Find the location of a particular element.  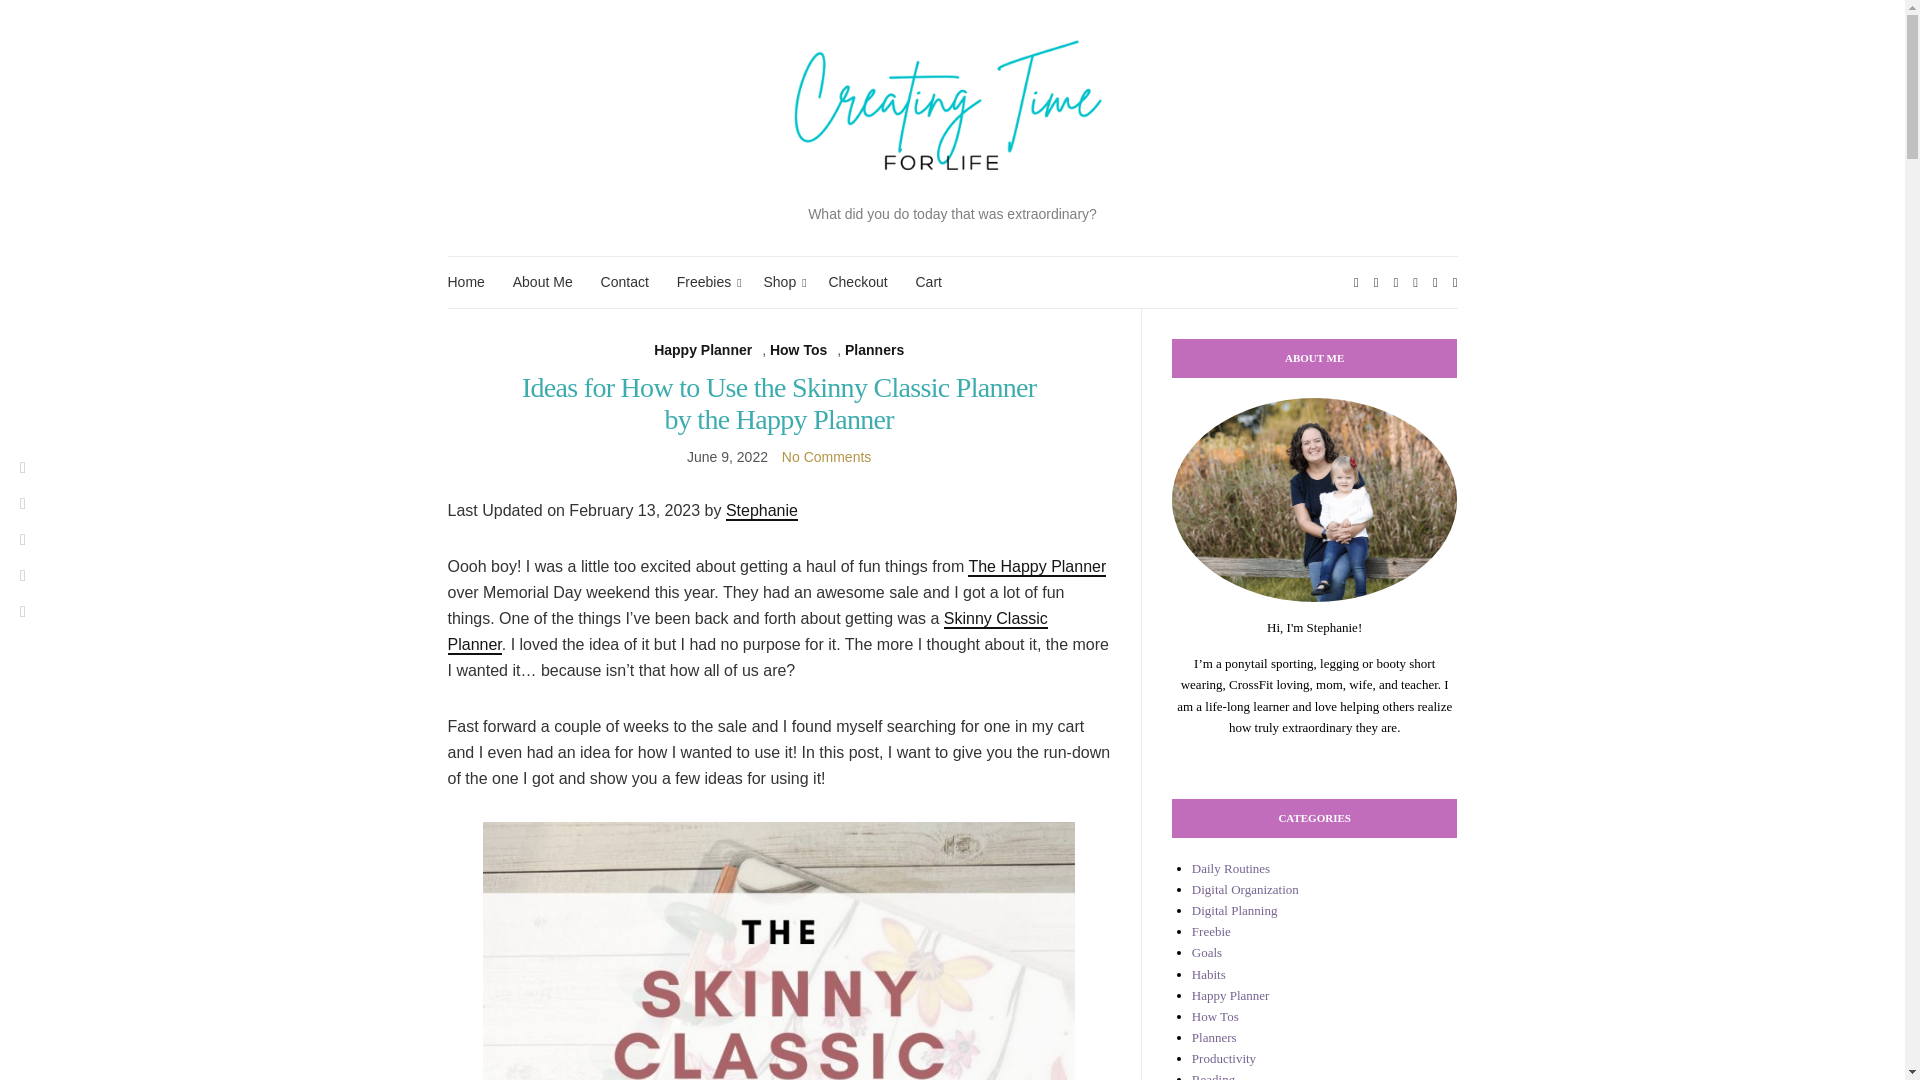

Contact is located at coordinates (624, 282).